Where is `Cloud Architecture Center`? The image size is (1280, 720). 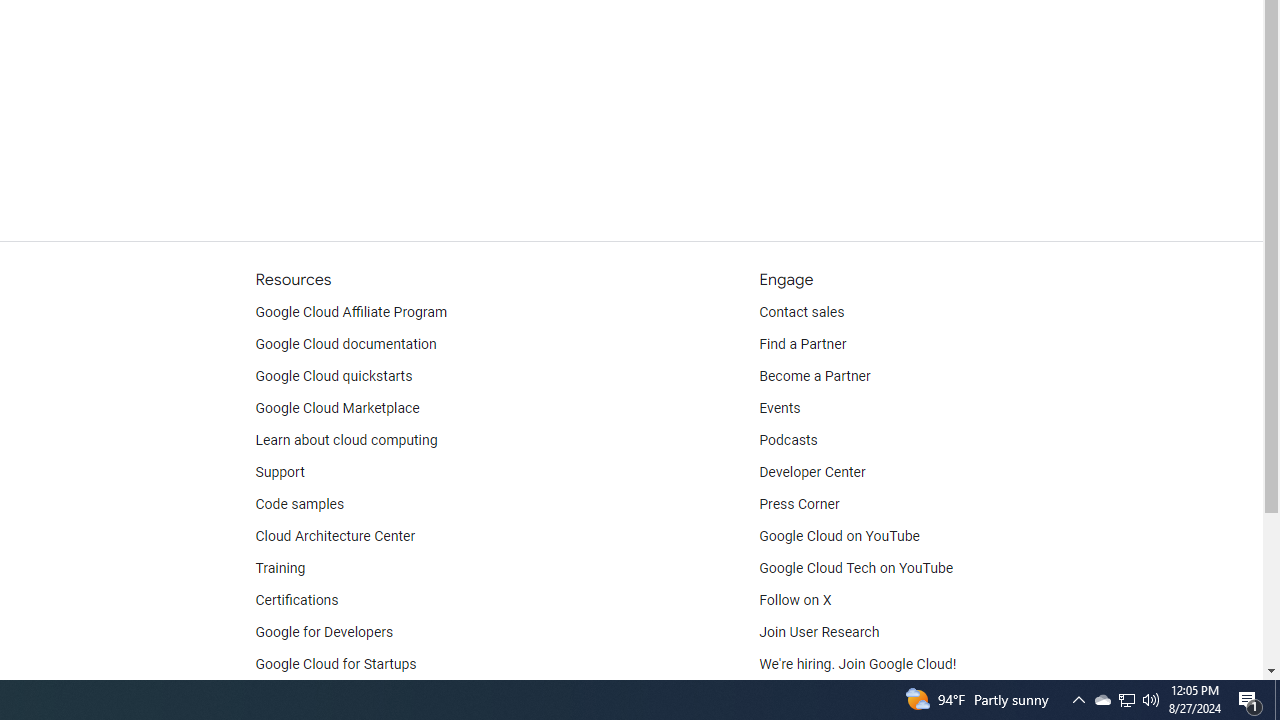 Cloud Architecture Center is located at coordinates (335, 536).